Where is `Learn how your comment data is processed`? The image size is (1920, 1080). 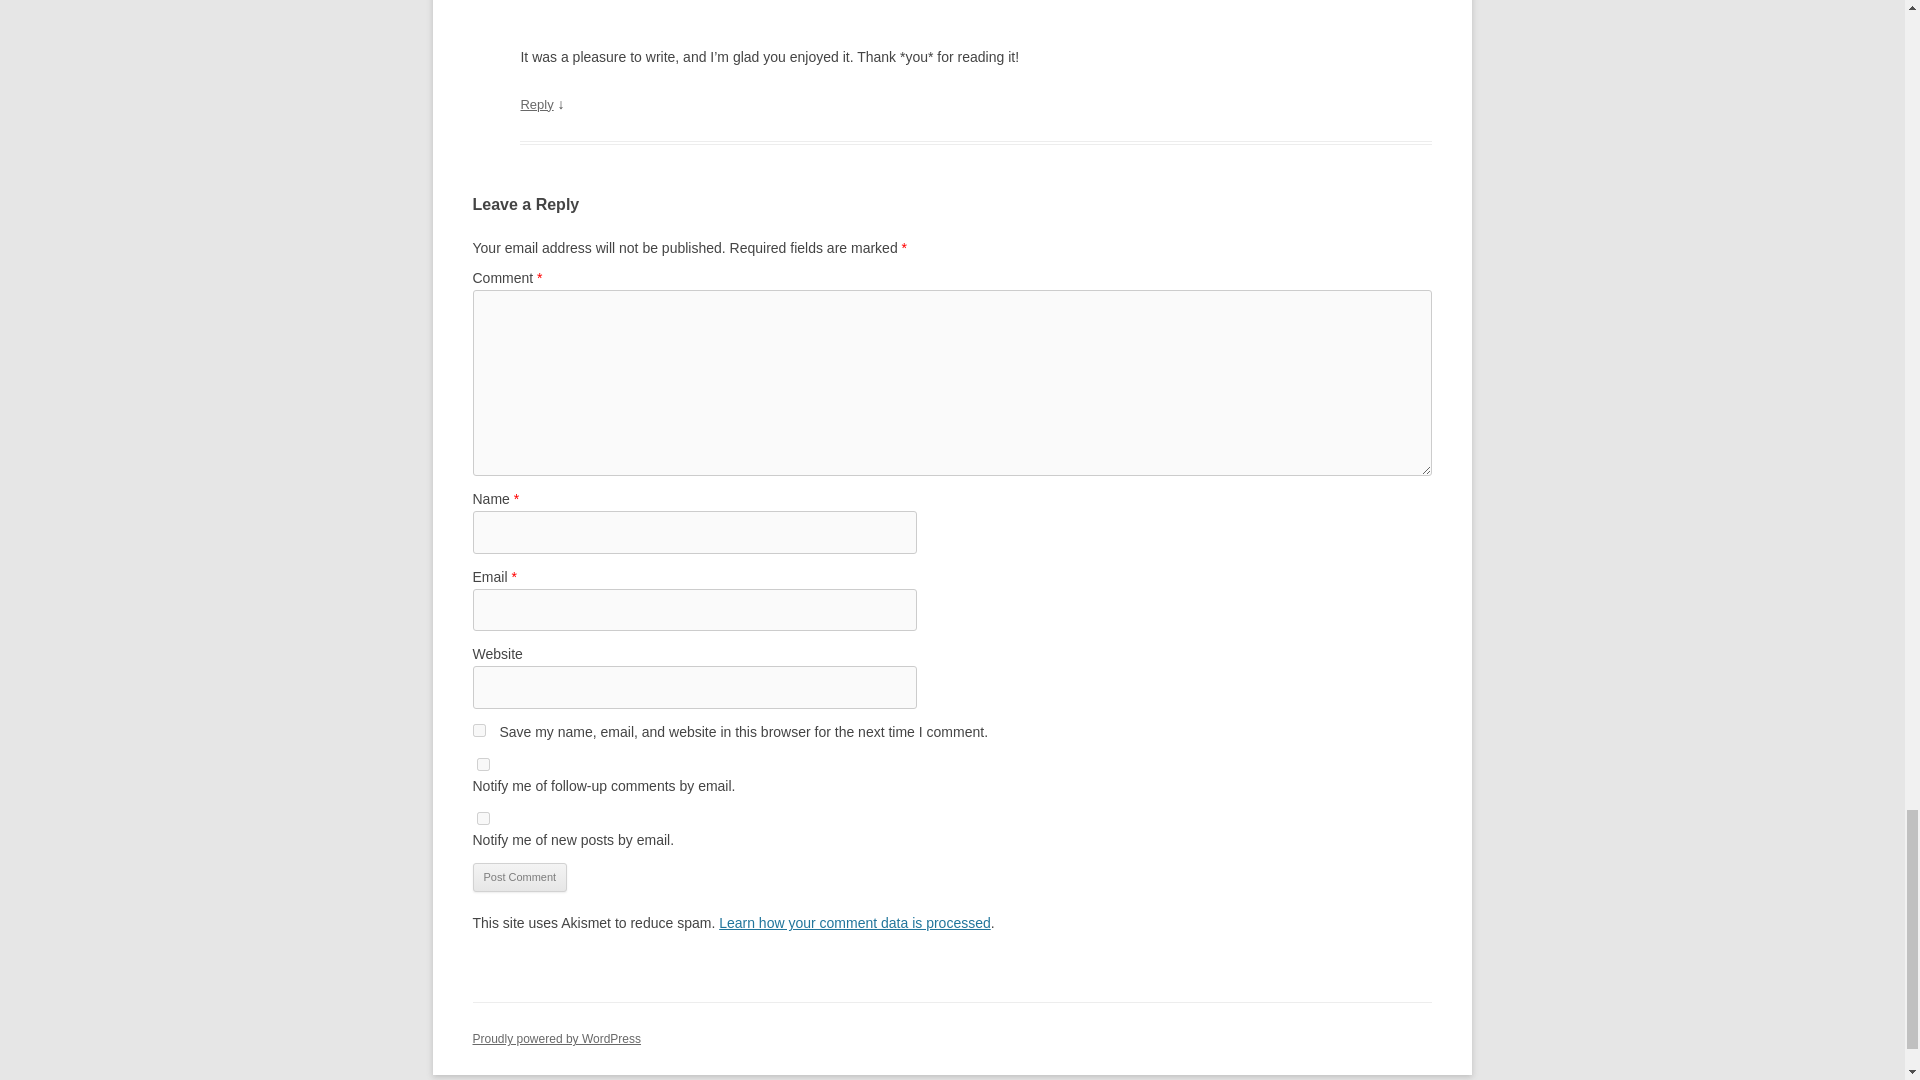
Learn how your comment data is processed is located at coordinates (854, 922).